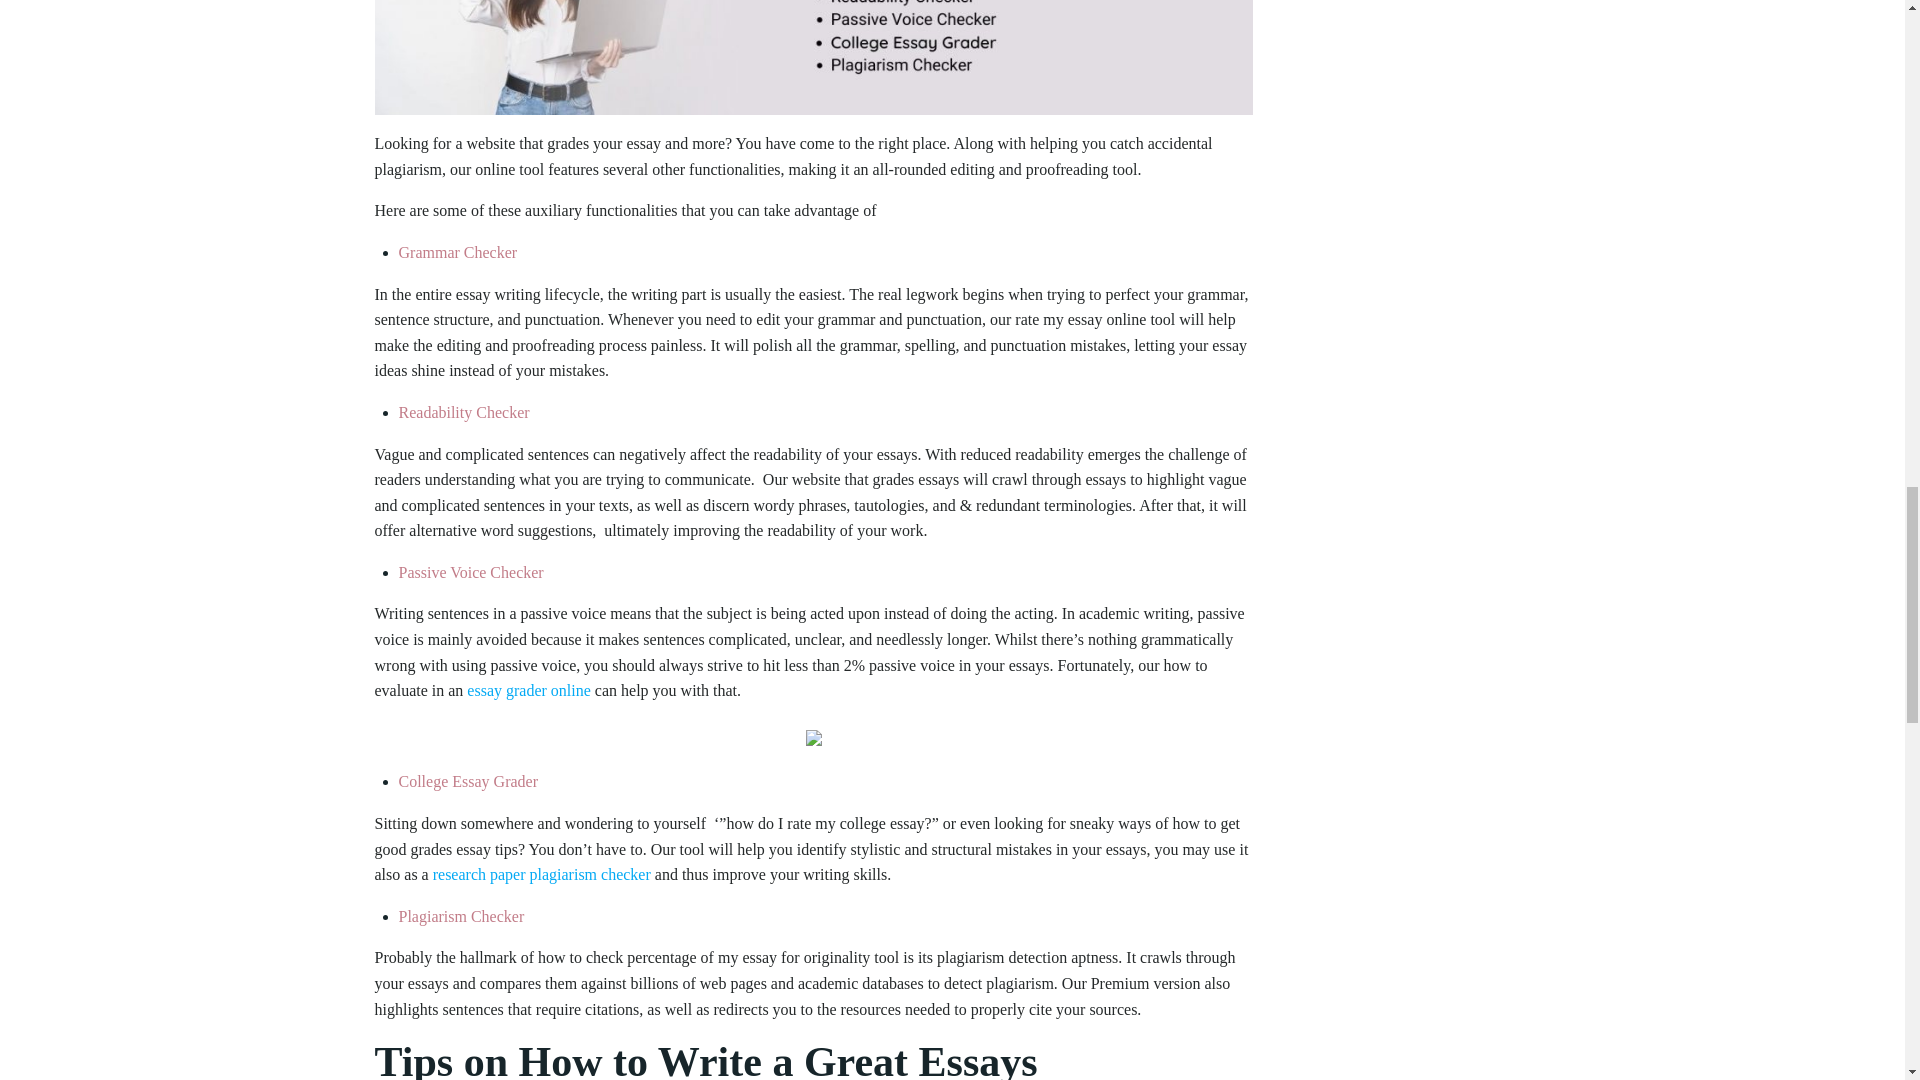  Describe the element at coordinates (528, 690) in the screenshot. I see `essay grader online` at that location.